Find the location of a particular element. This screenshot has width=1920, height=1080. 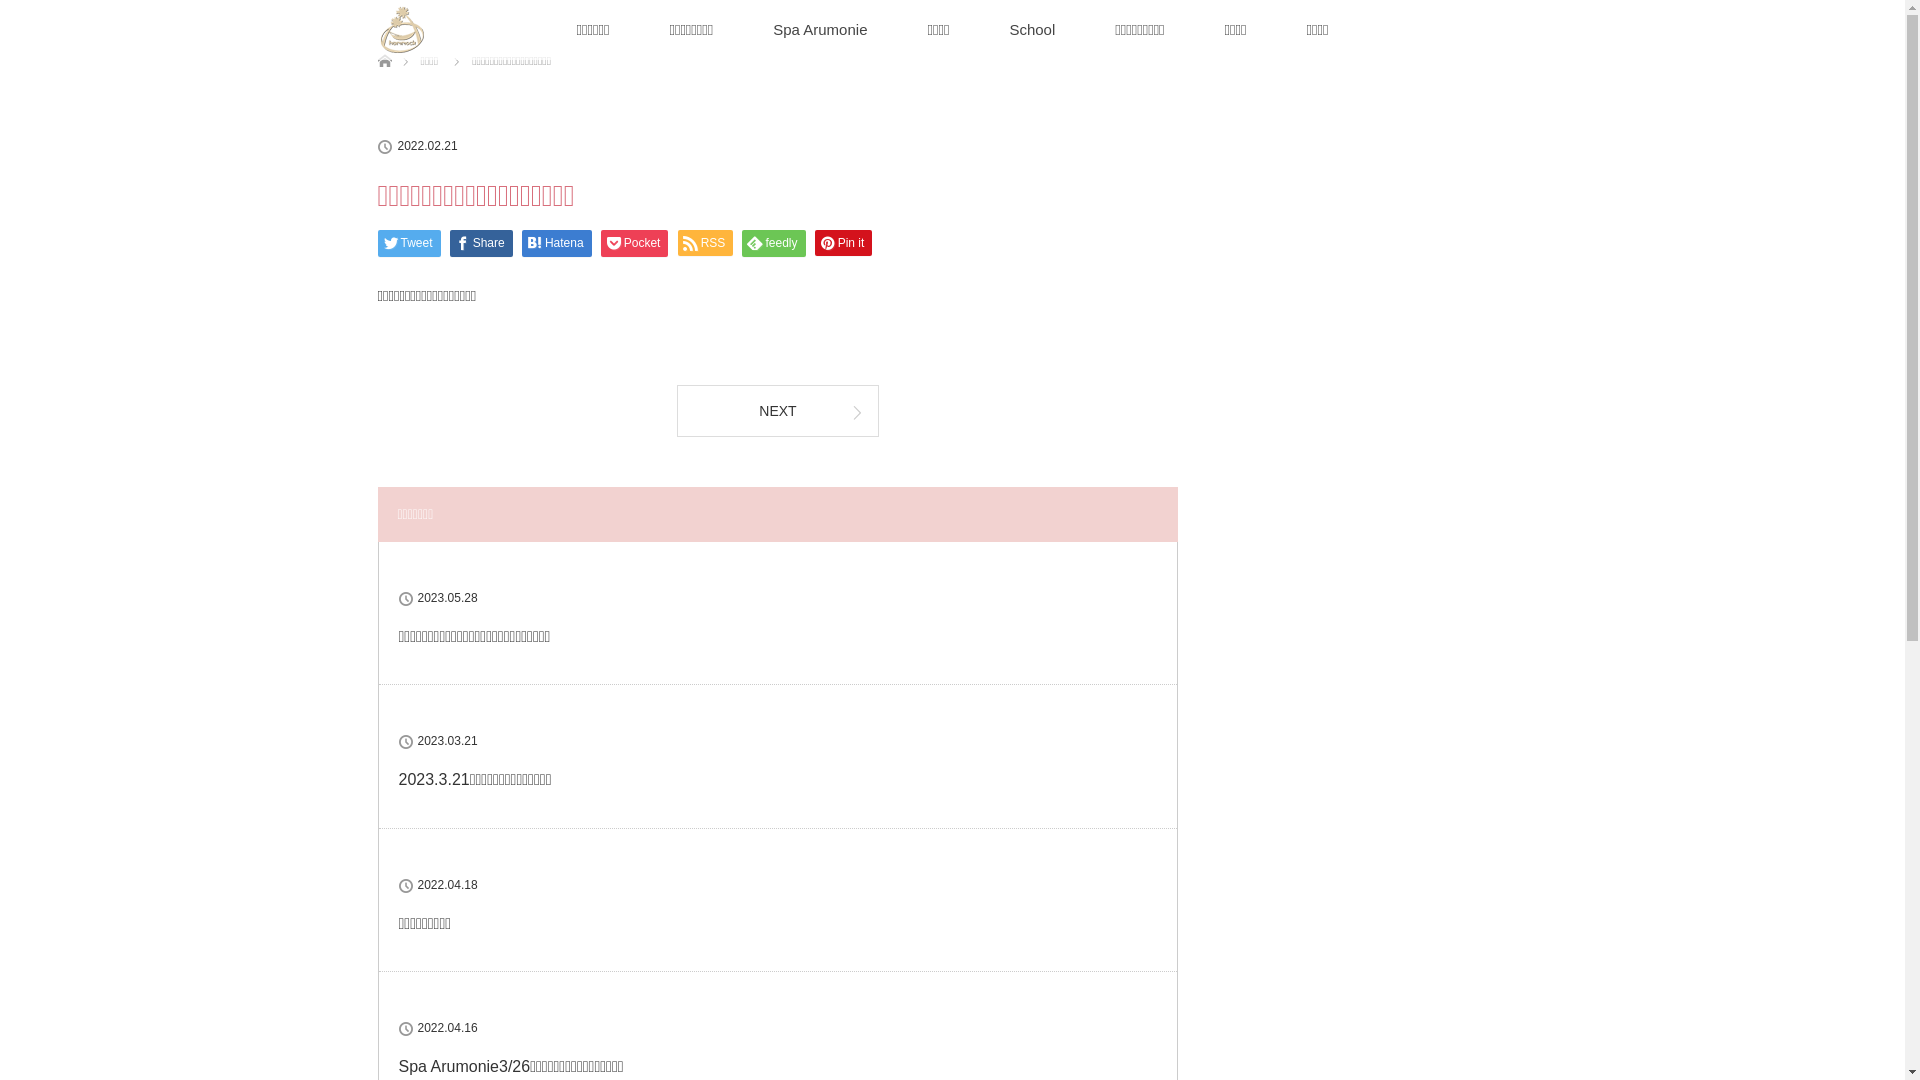

feedly is located at coordinates (774, 244).